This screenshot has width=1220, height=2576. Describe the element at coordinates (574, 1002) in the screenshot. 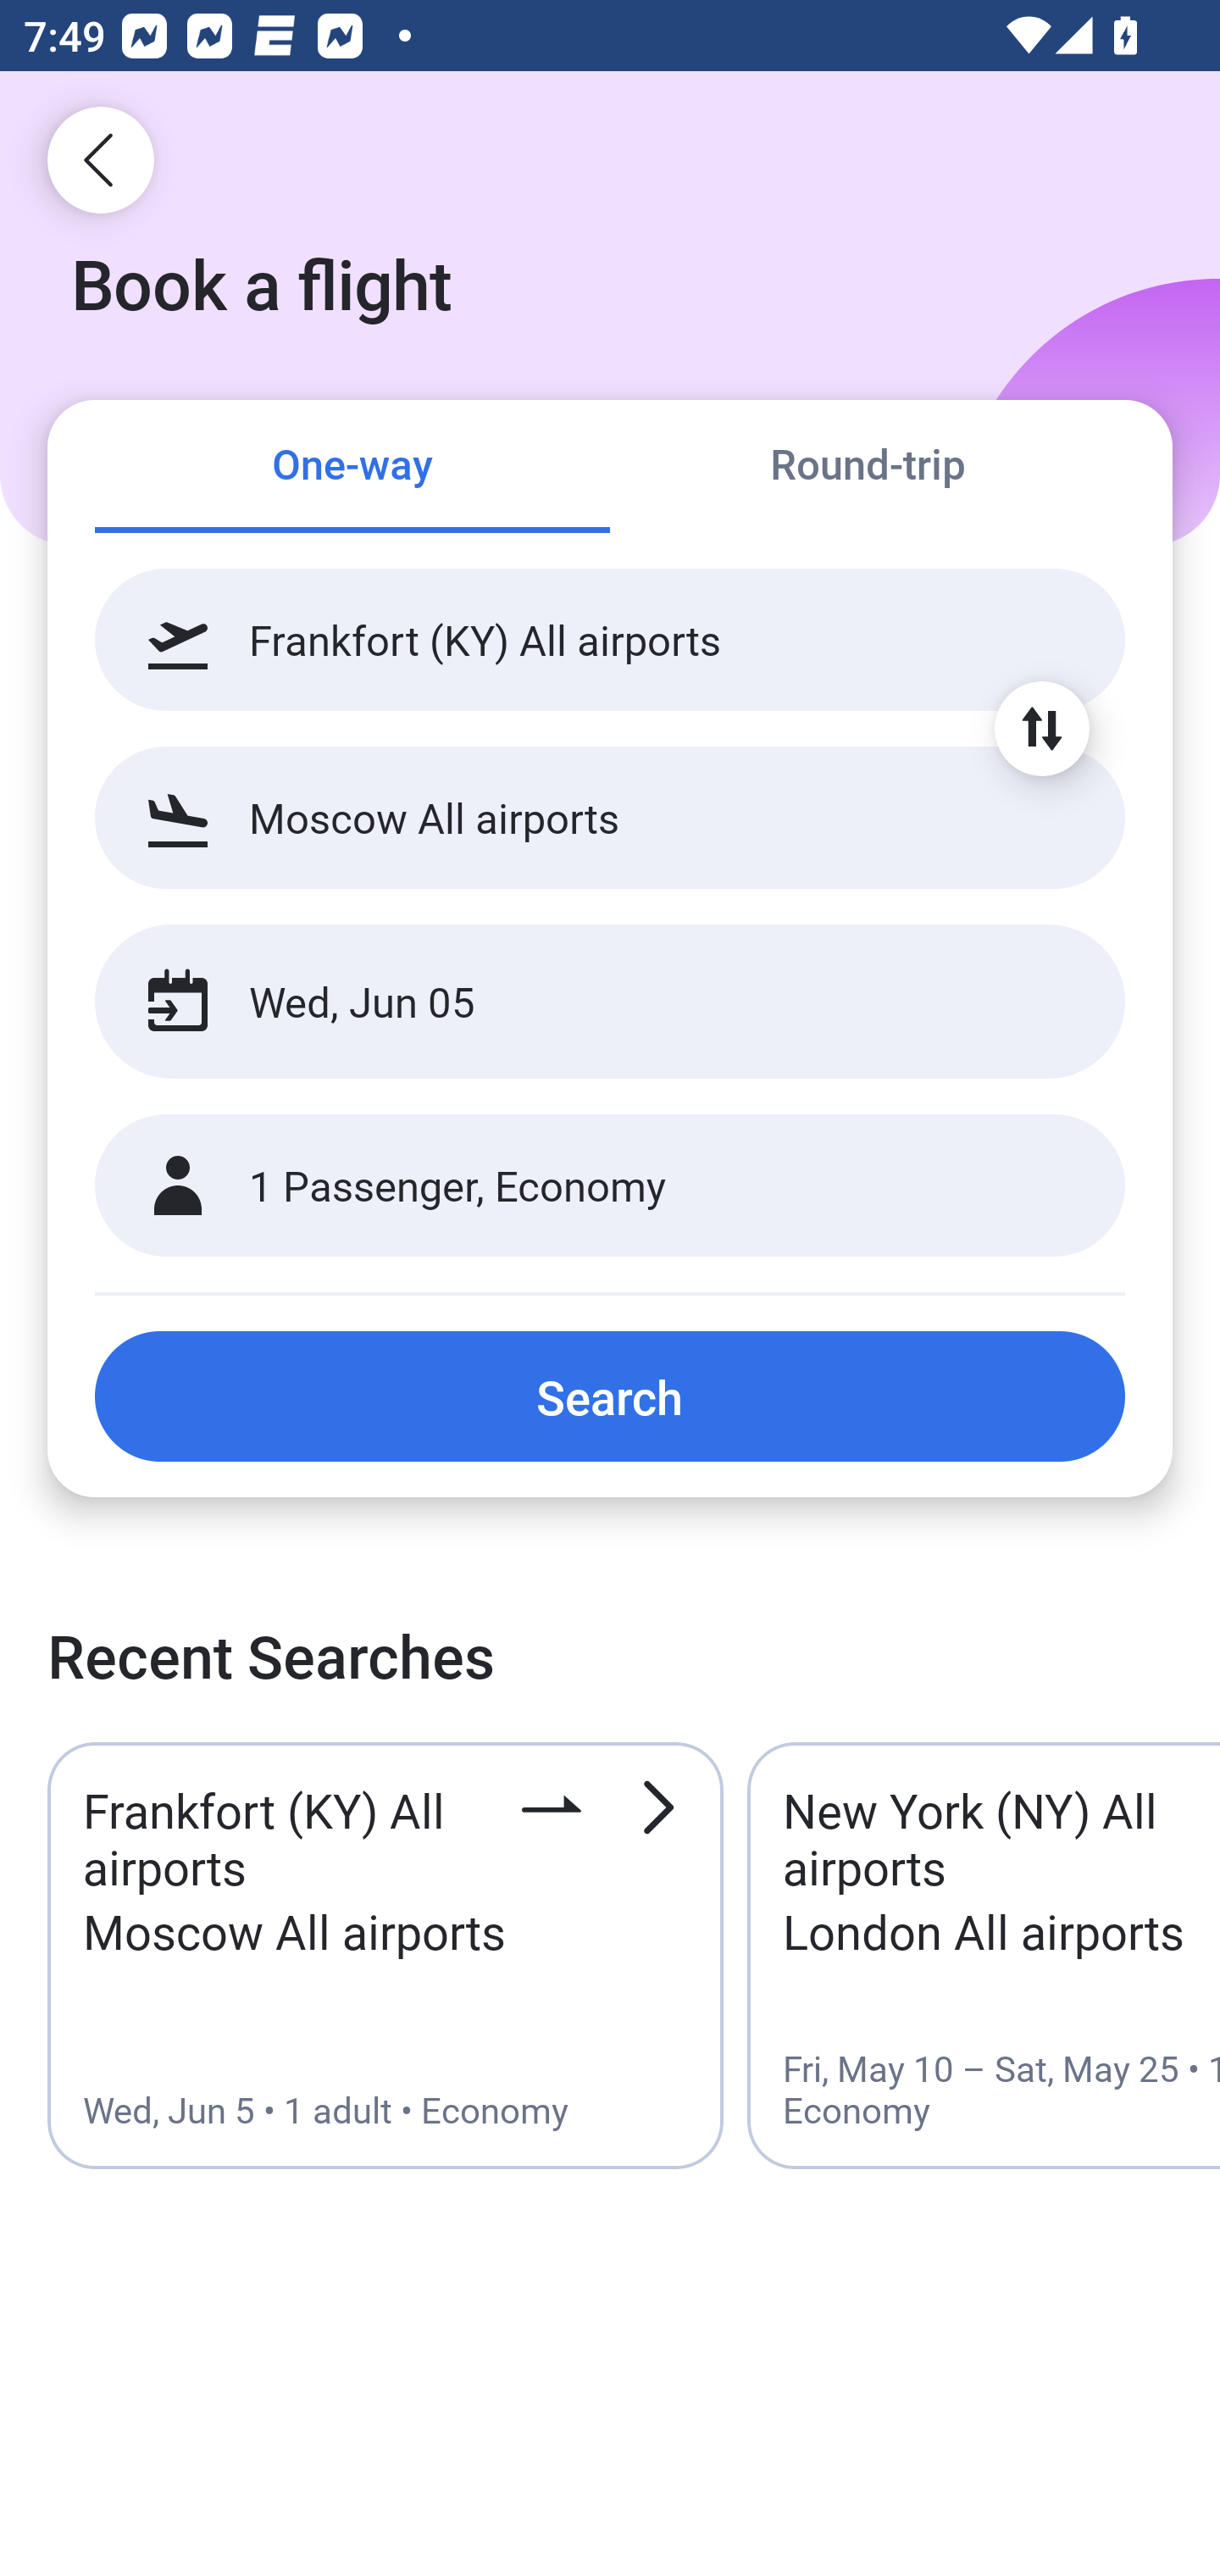

I see `Wed, Jun 05` at that location.